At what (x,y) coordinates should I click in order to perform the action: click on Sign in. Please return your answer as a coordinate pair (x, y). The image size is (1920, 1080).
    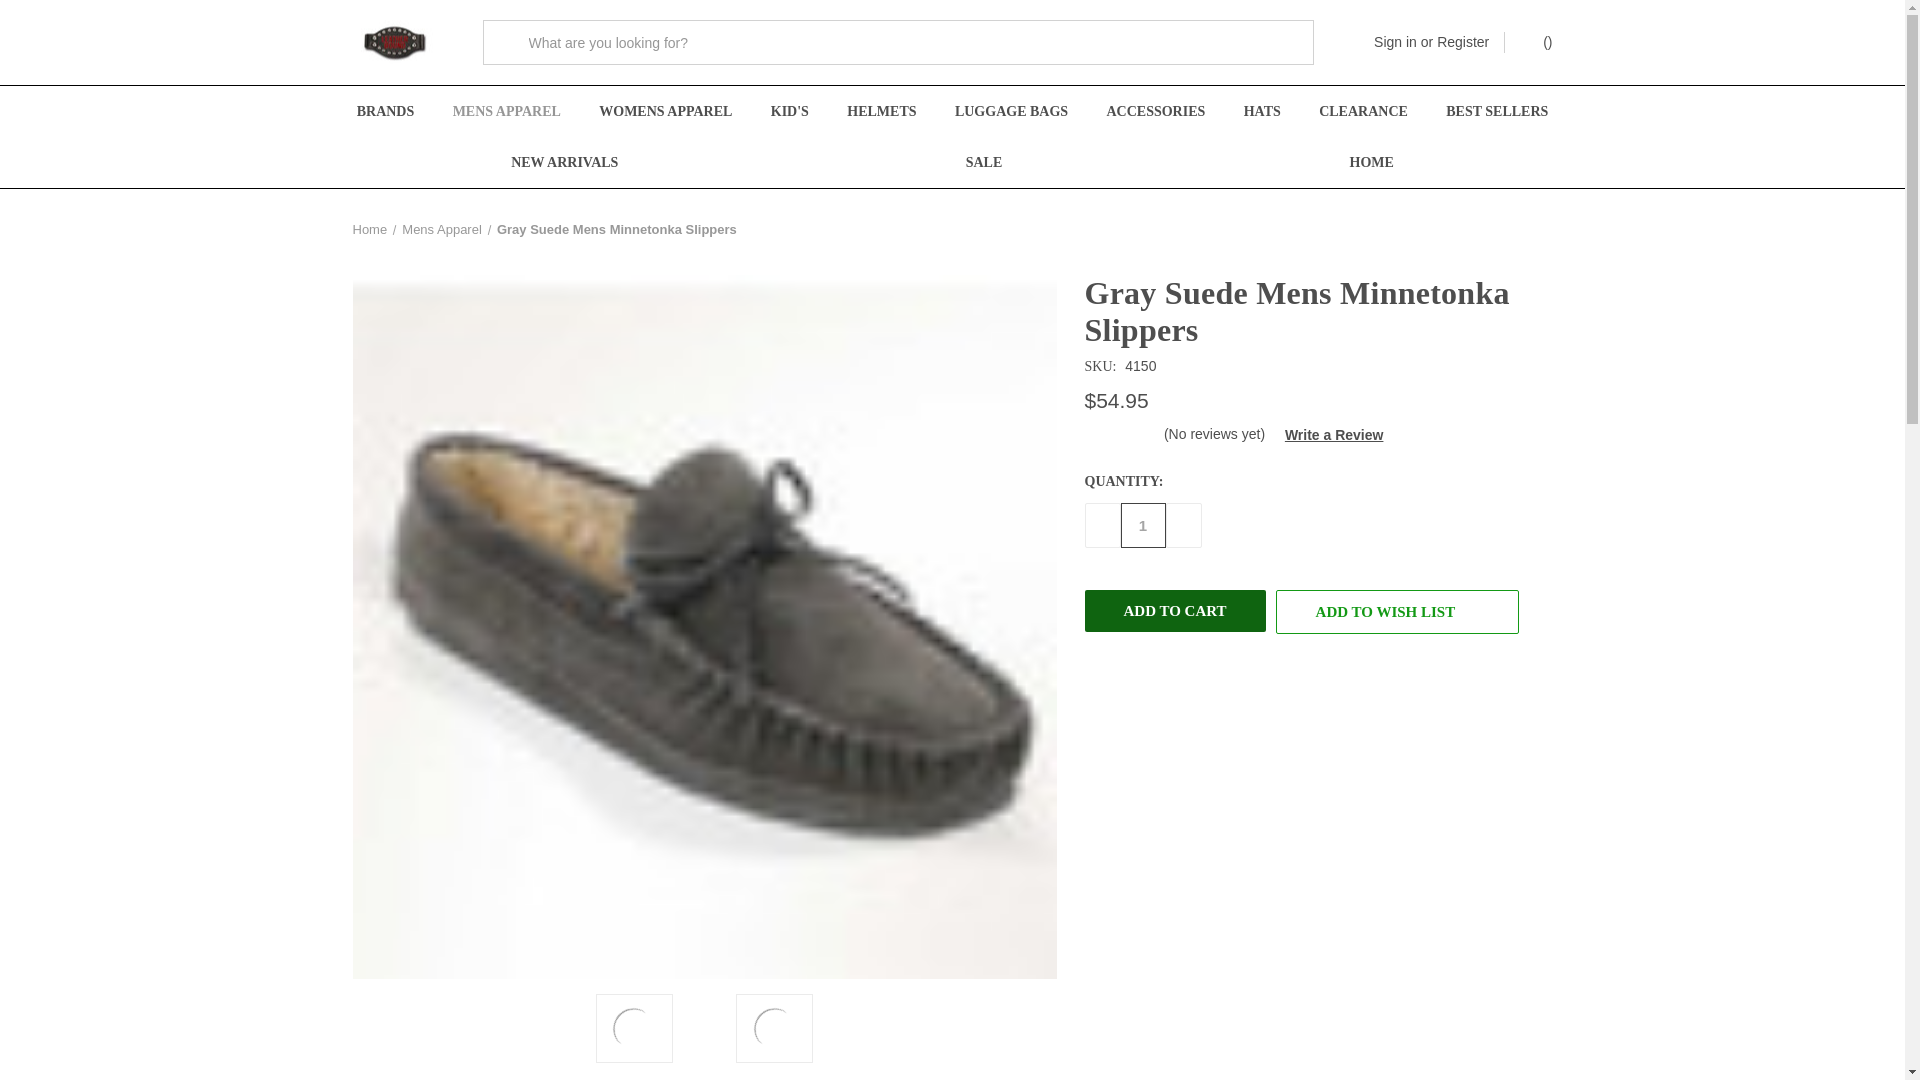
    Looking at the image, I should click on (1395, 42).